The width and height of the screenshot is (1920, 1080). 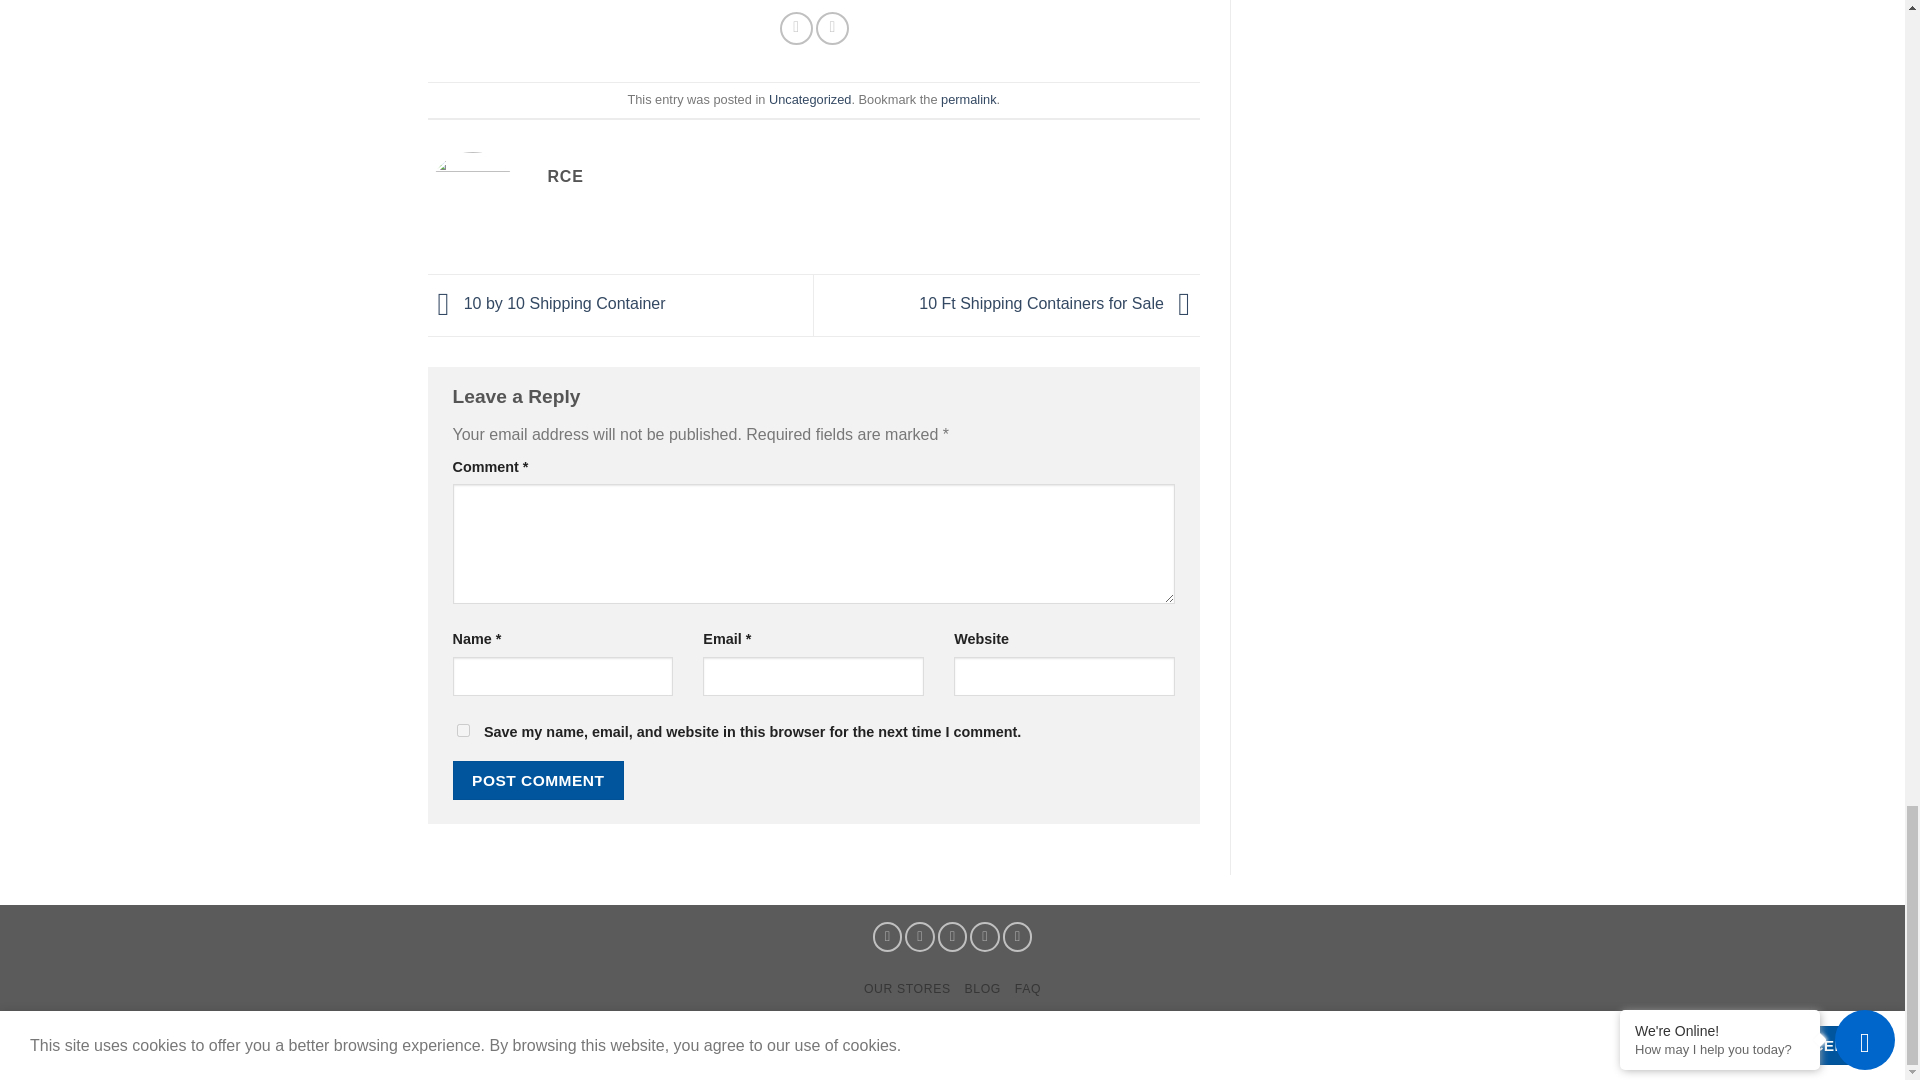 What do you see at coordinates (832, 28) in the screenshot?
I see `Email to a Friend` at bounding box center [832, 28].